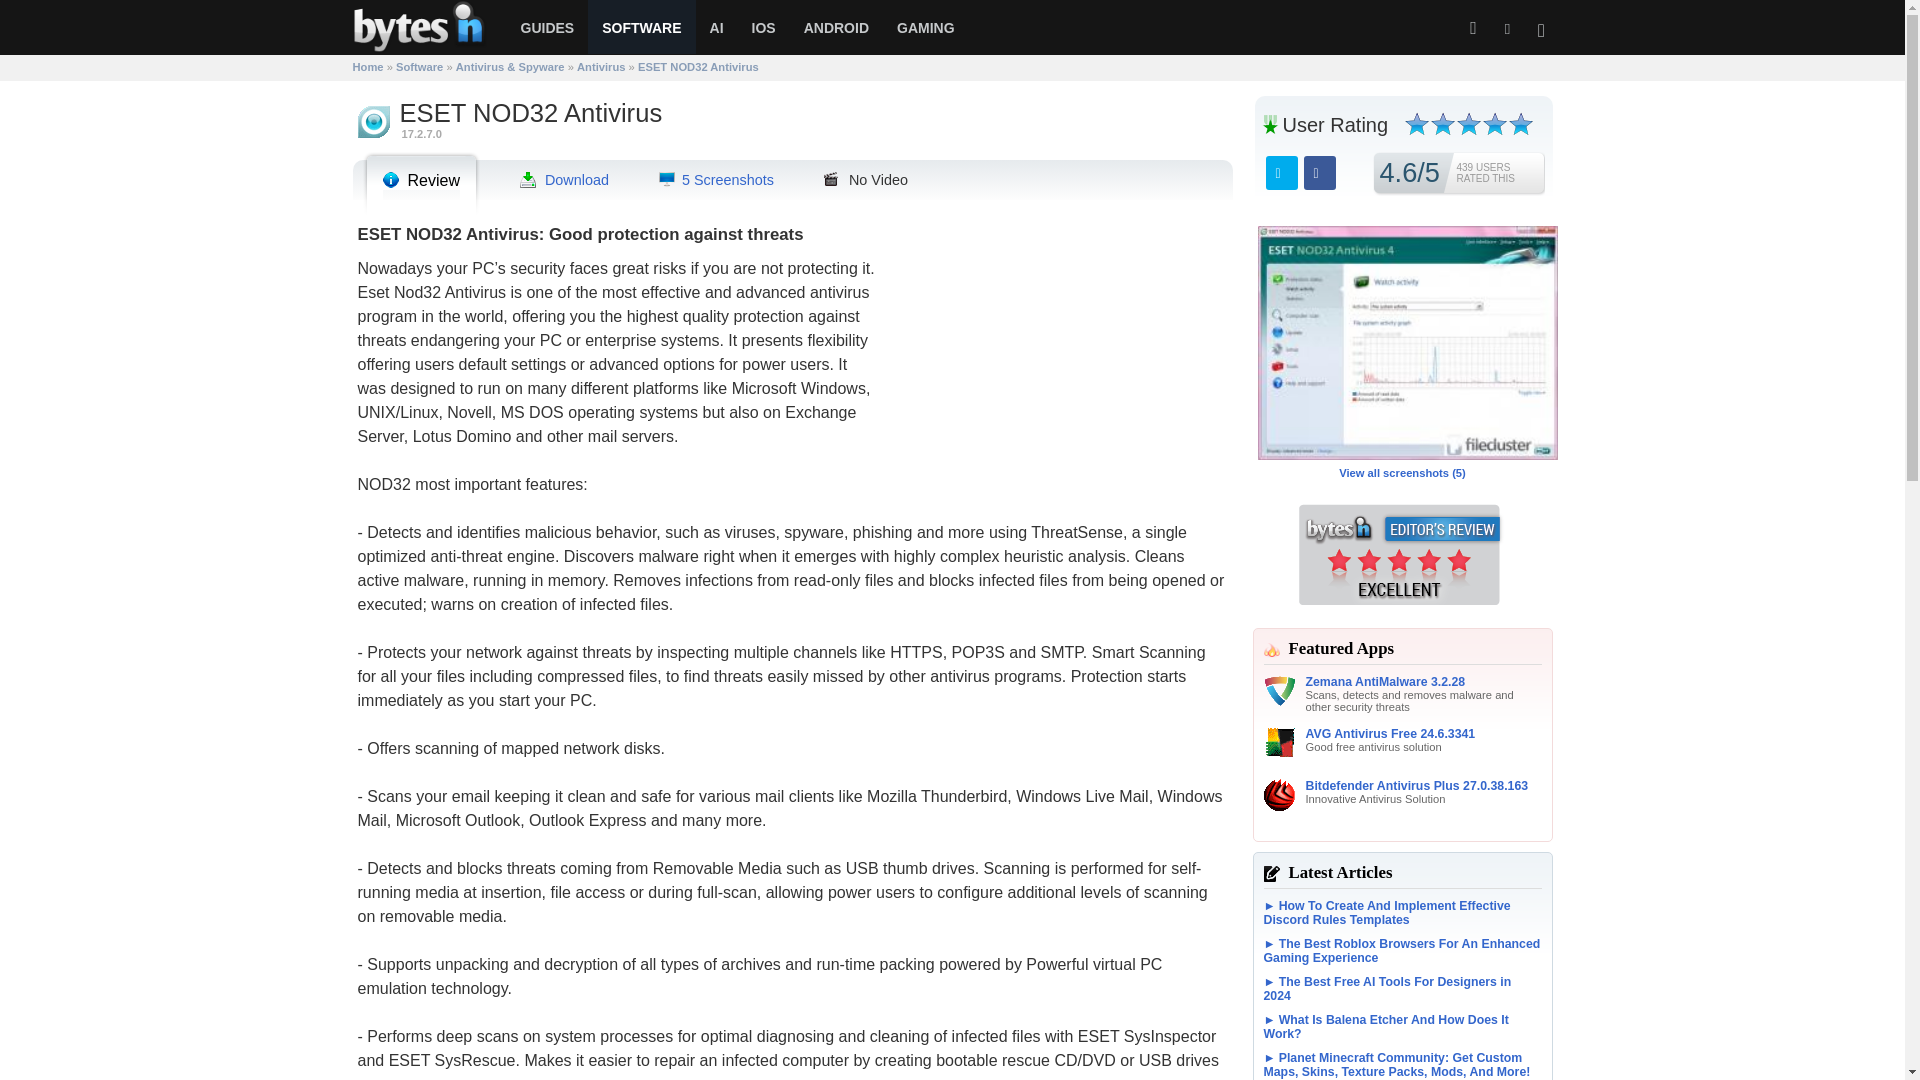  Describe the element at coordinates (763, 28) in the screenshot. I see `IOS` at that location.